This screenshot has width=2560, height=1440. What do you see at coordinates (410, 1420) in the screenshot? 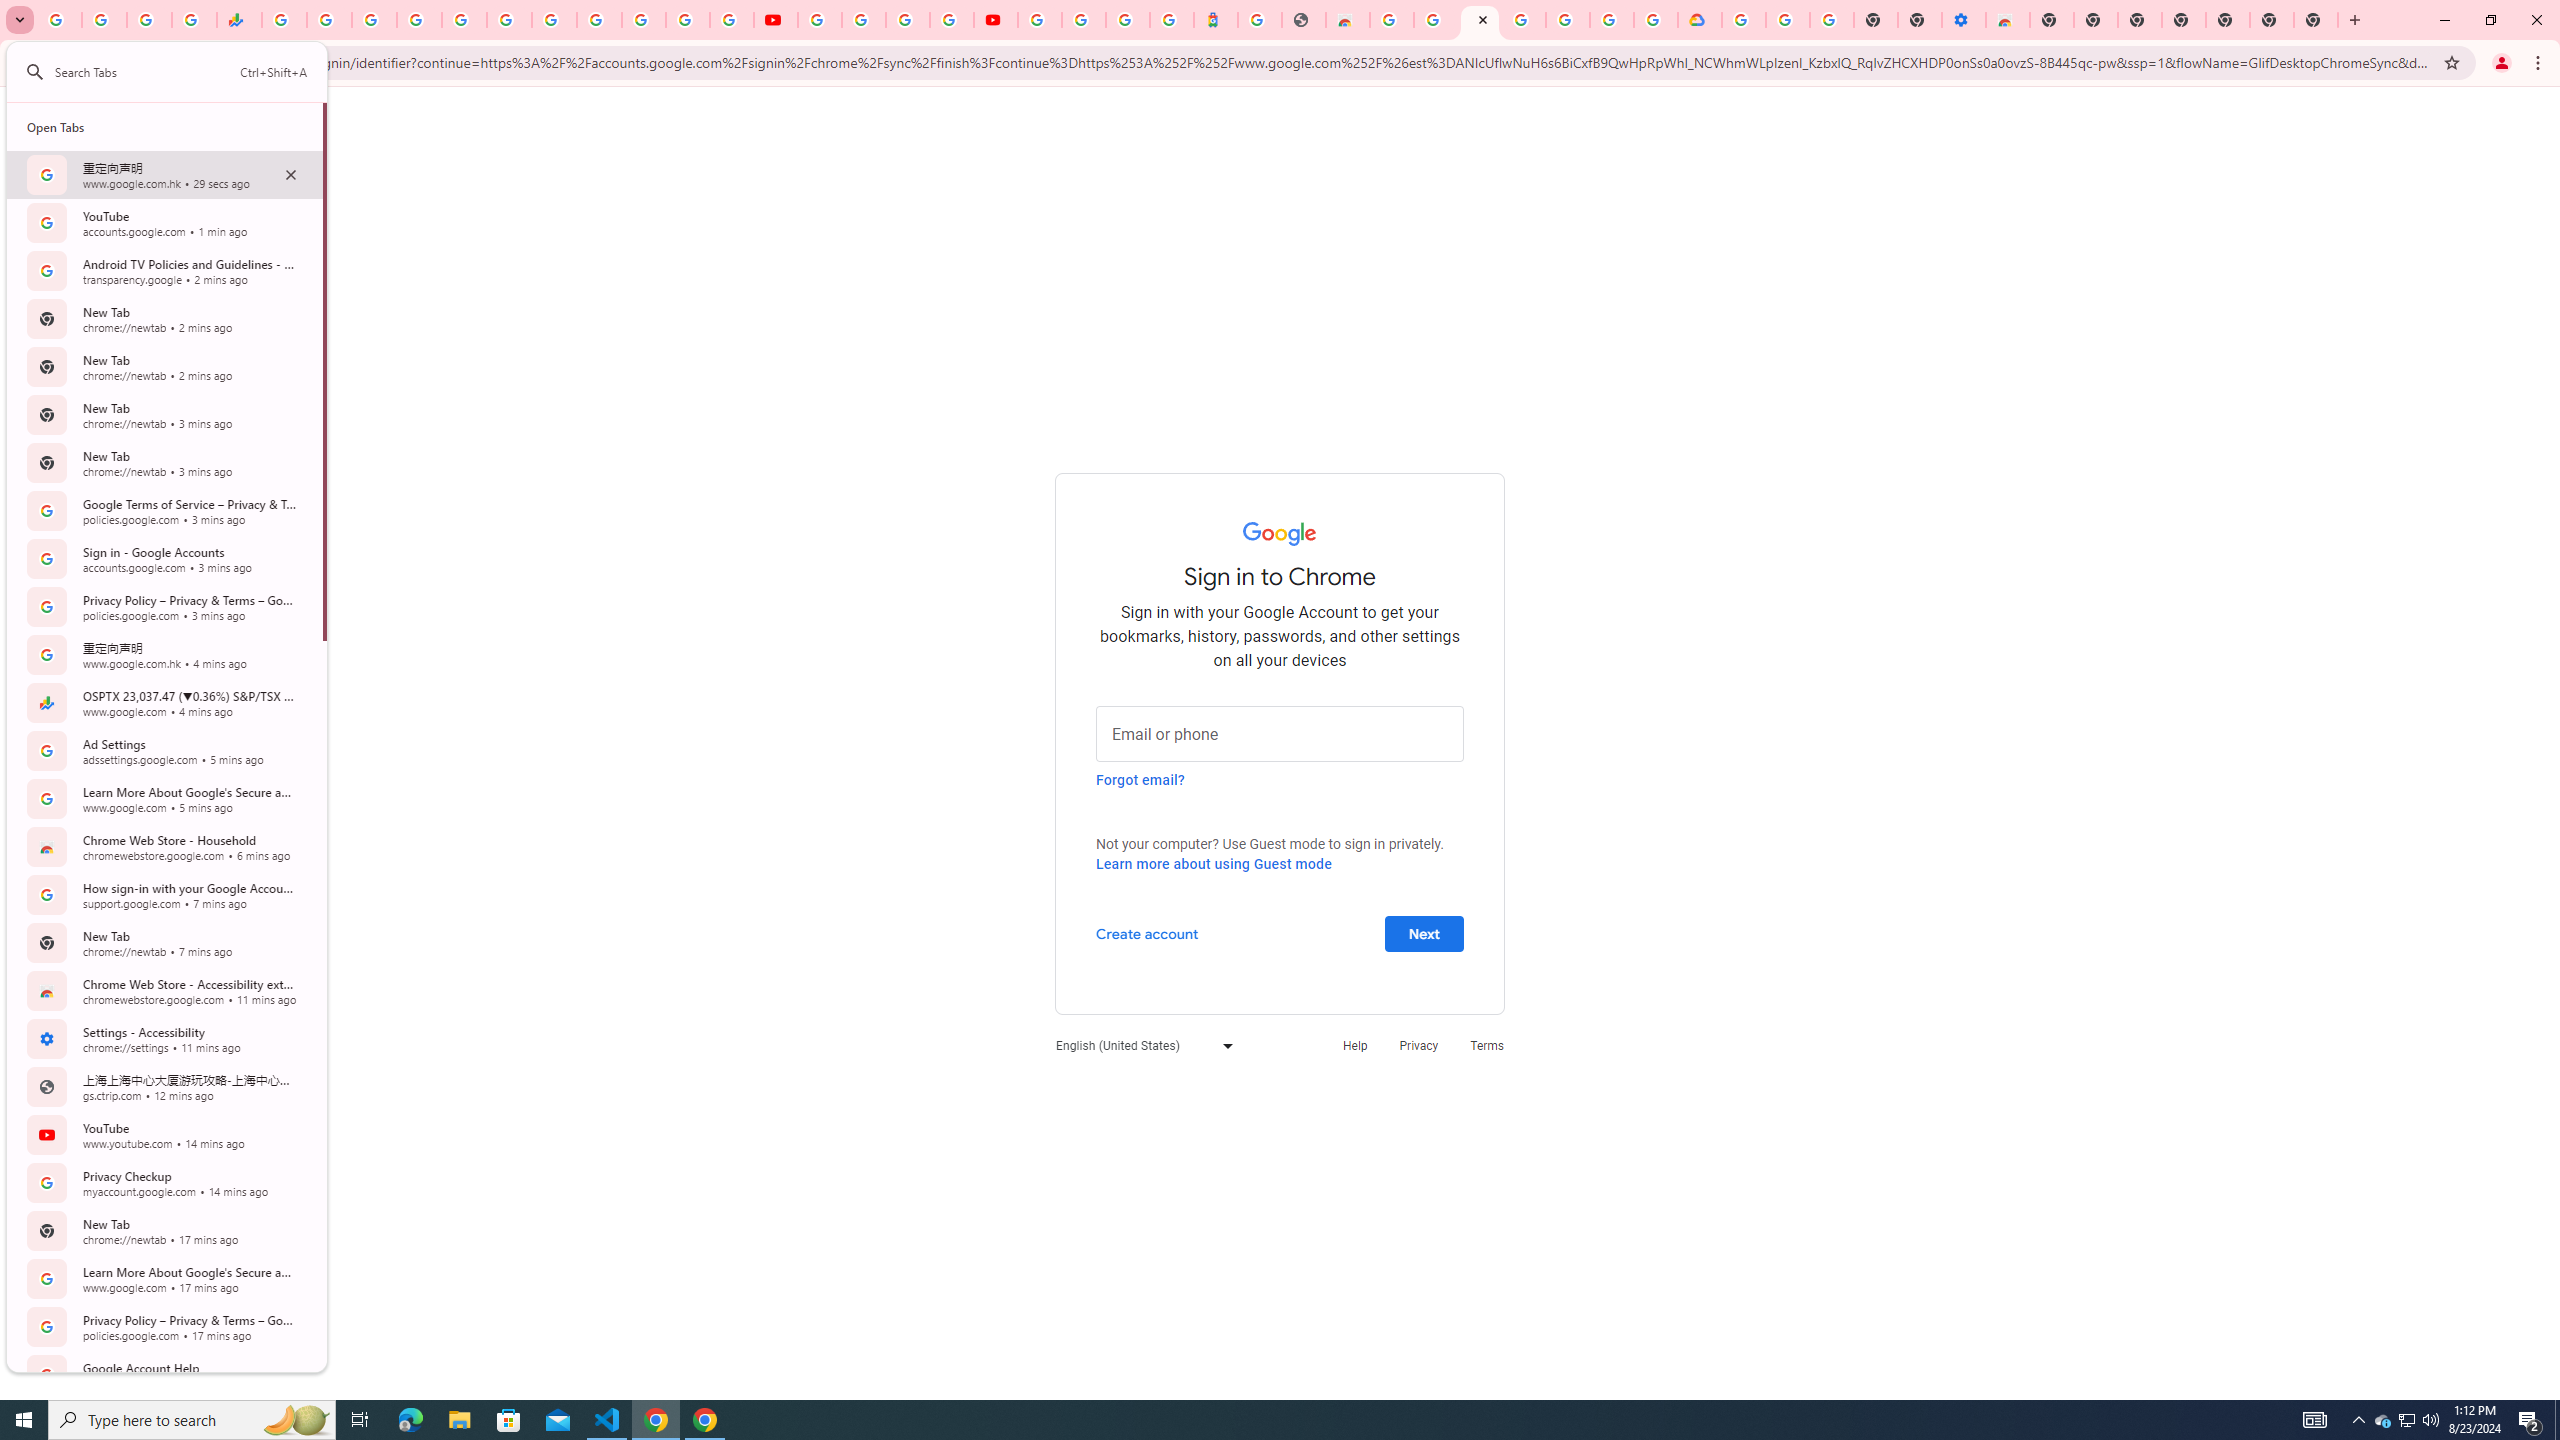
I see `Microsoft Edge` at bounding box center [410, 1420].